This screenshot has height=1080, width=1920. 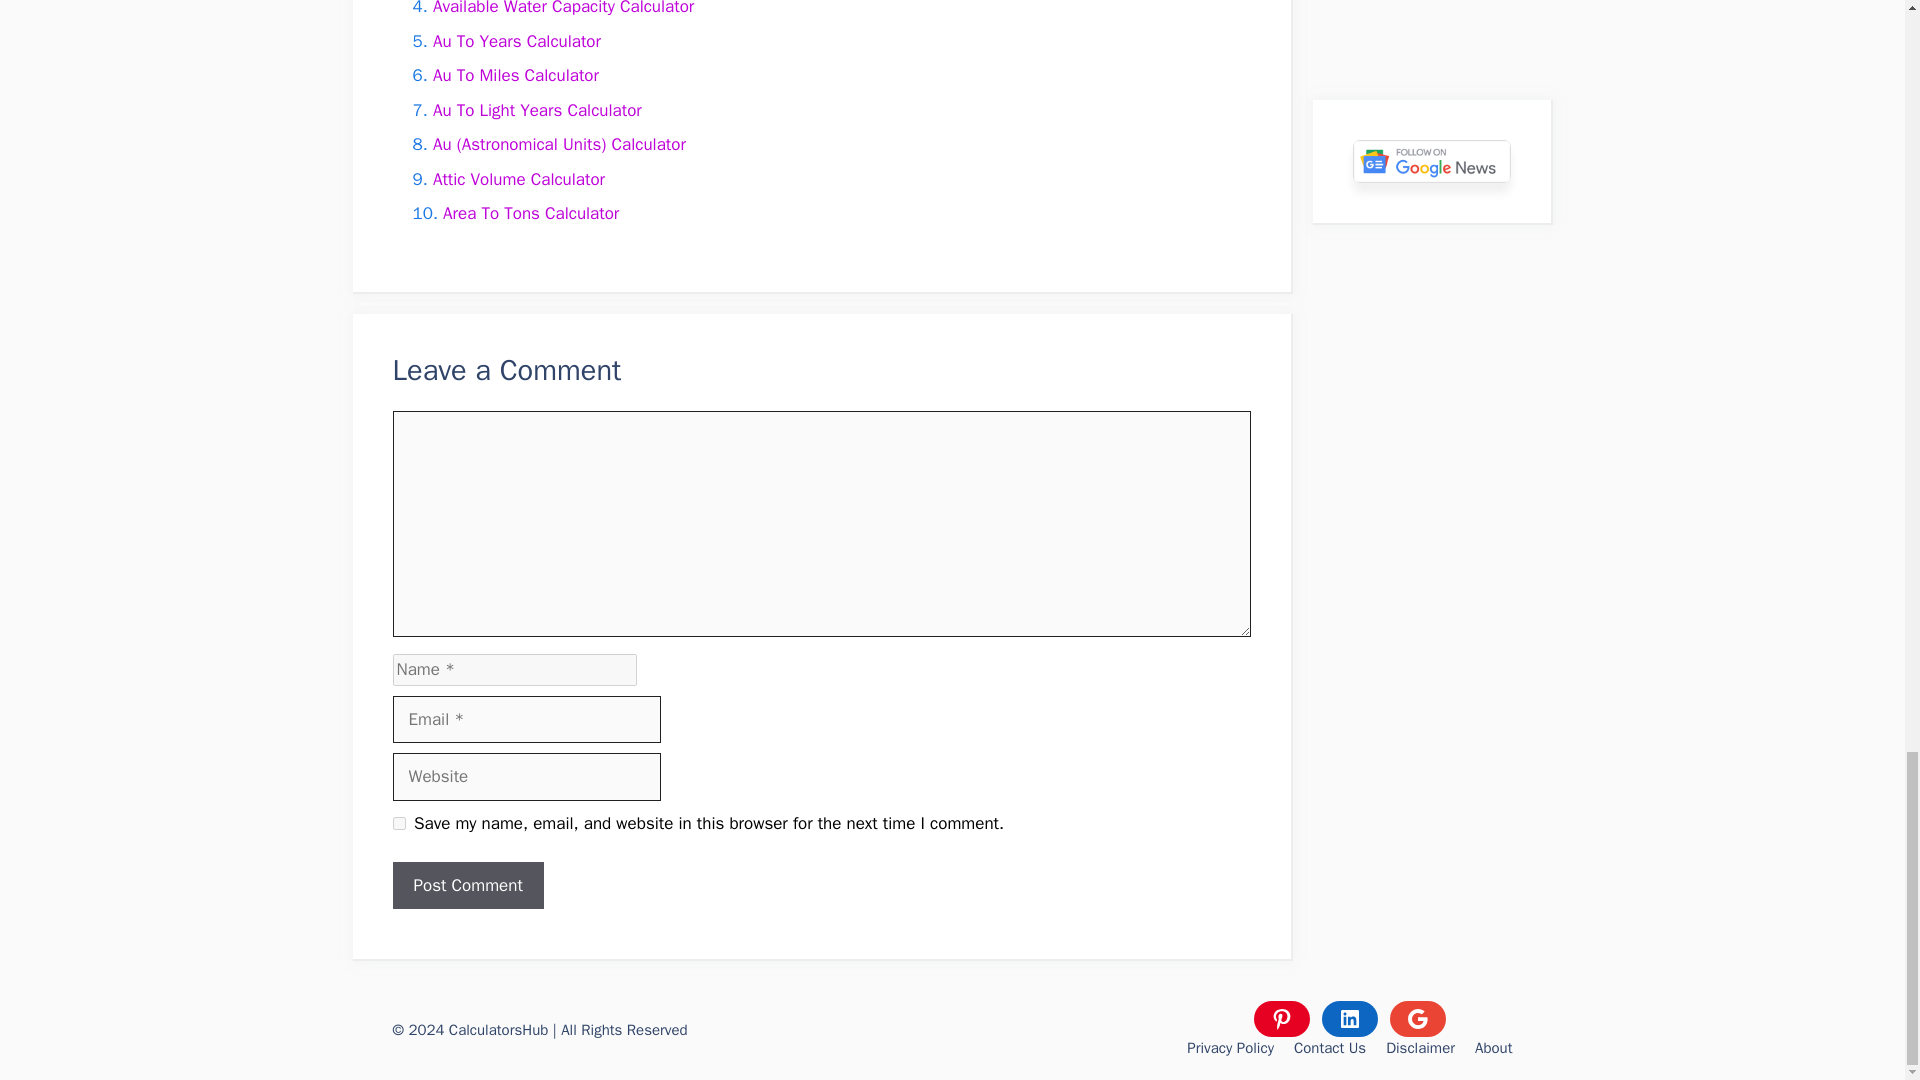 I want to click on yes, so click(x=398, y=823).